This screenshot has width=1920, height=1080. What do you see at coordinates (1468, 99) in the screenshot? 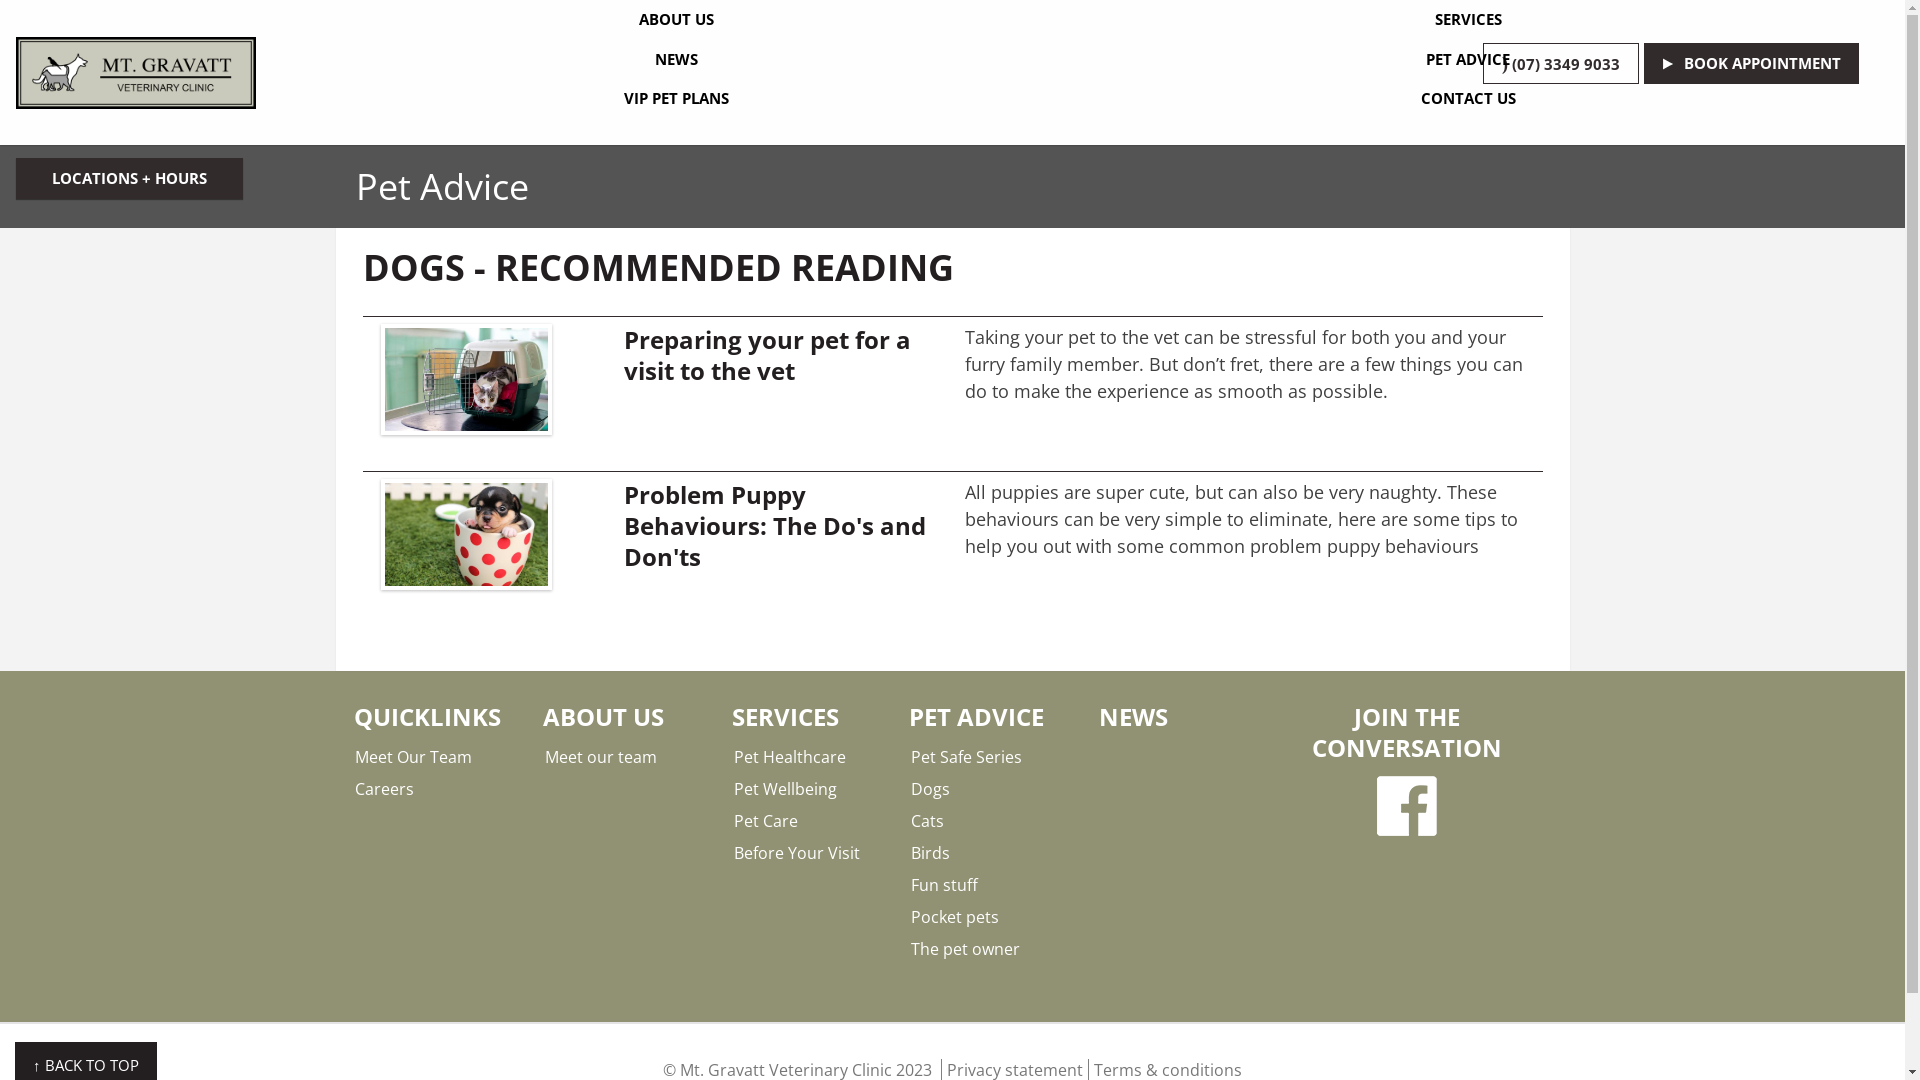
I see `CONTACT US` at bounding box center [1468, 99].